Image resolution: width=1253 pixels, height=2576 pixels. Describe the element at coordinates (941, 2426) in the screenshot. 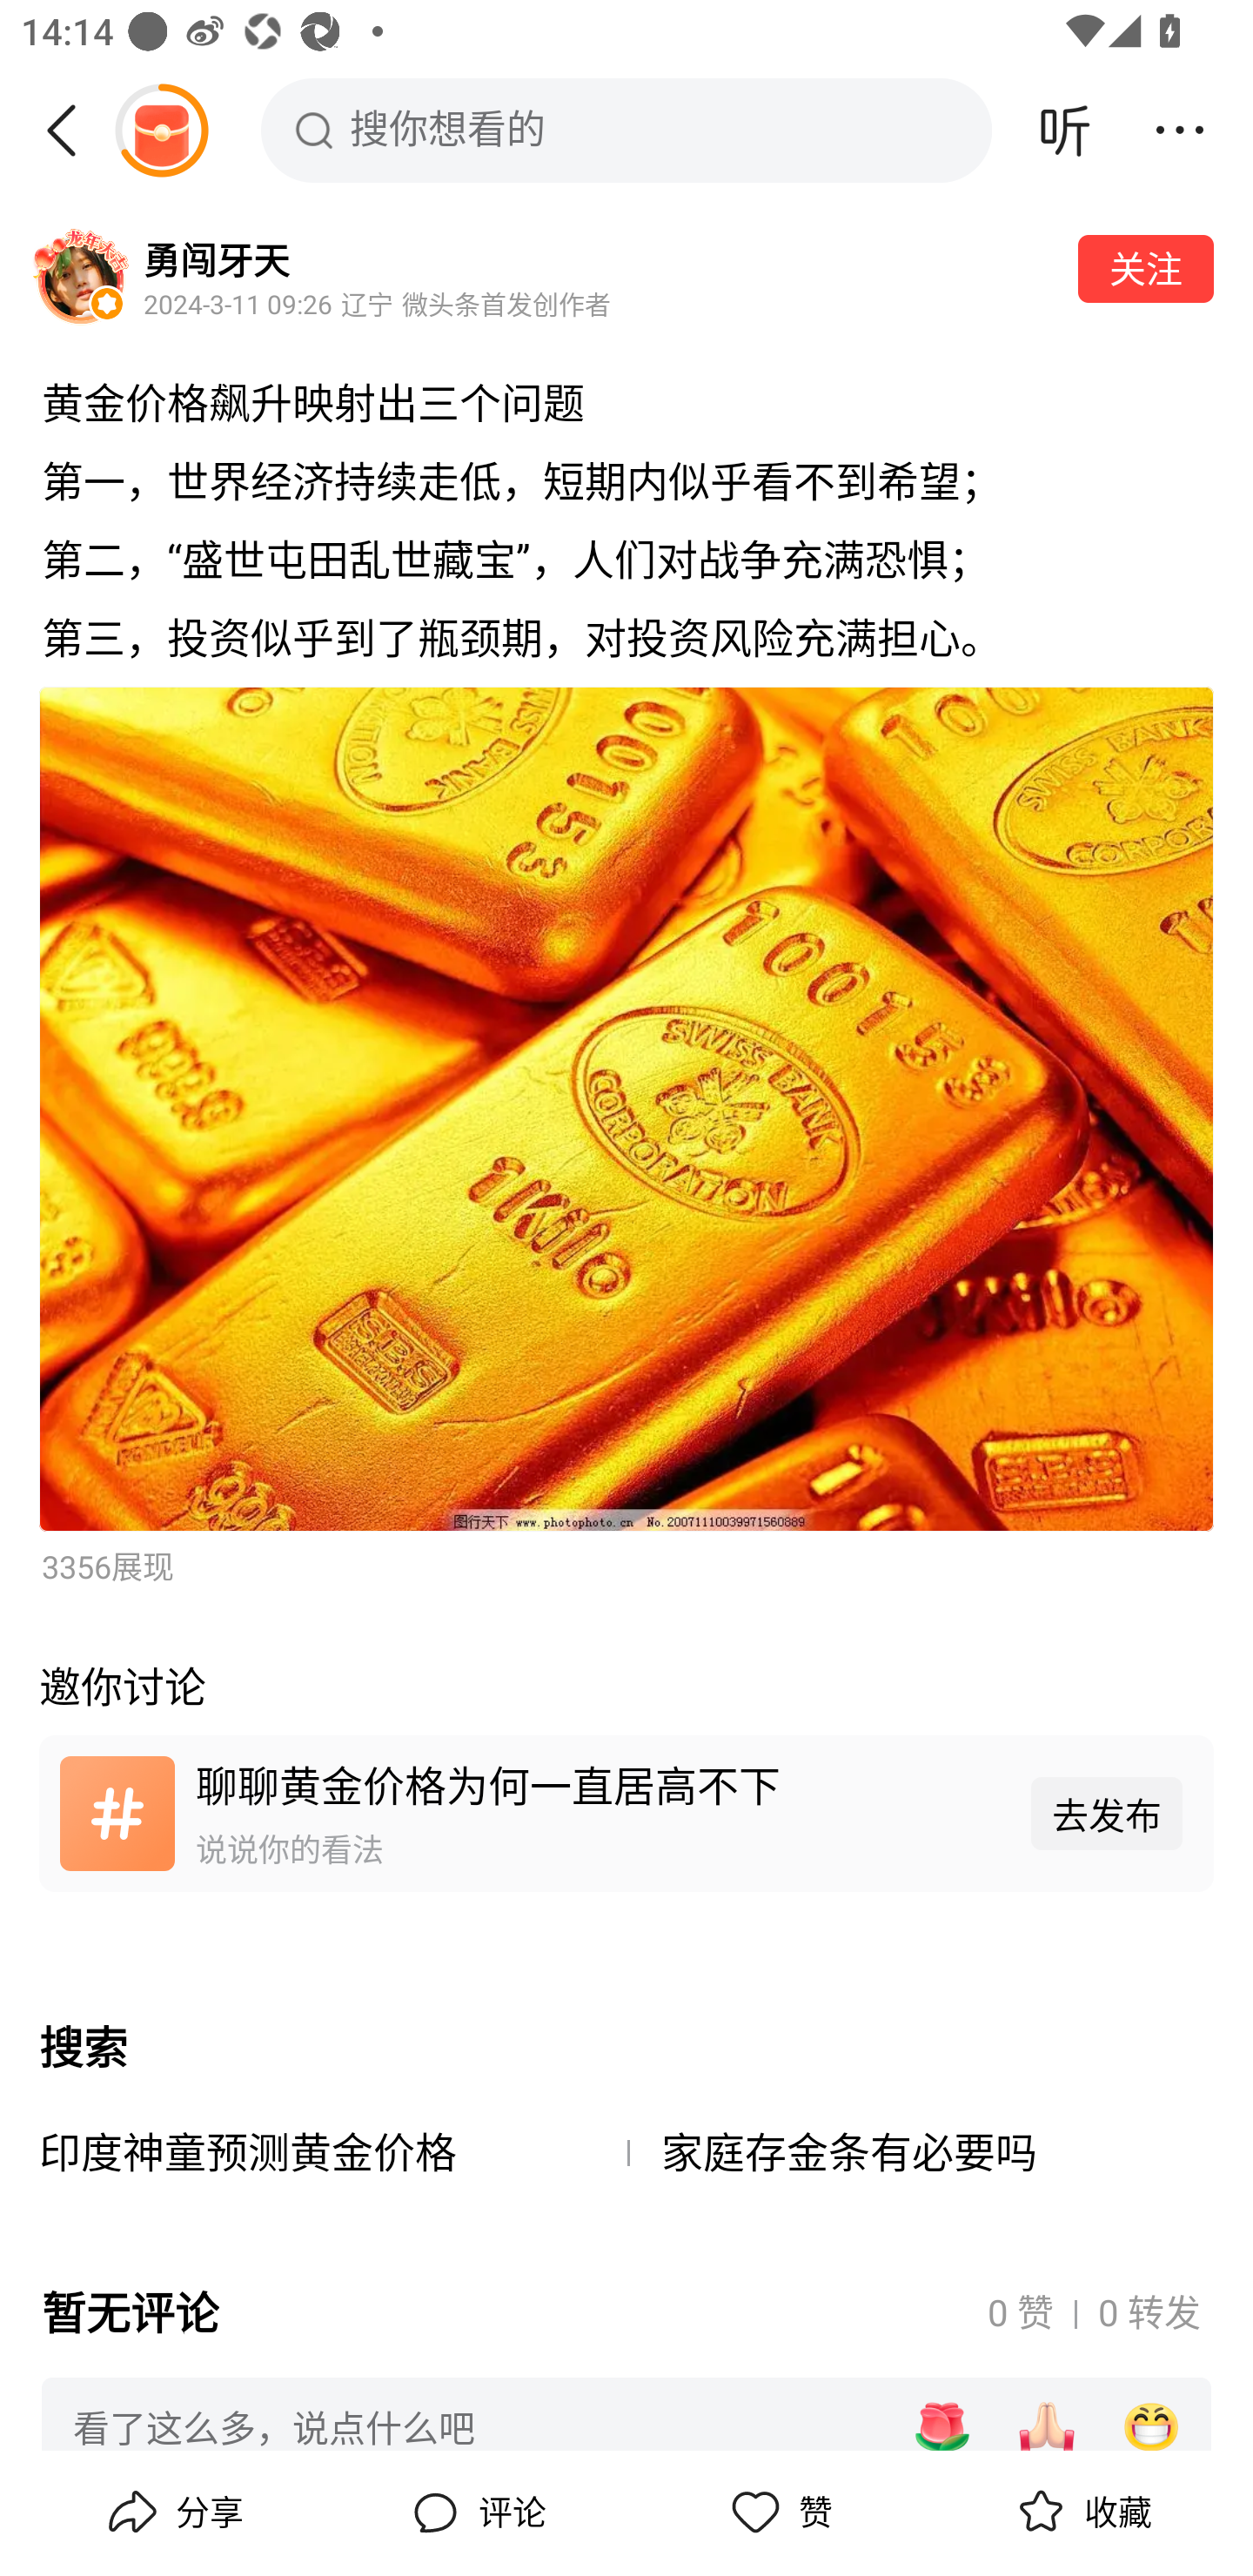

I see `[玫瑰]` at that location.